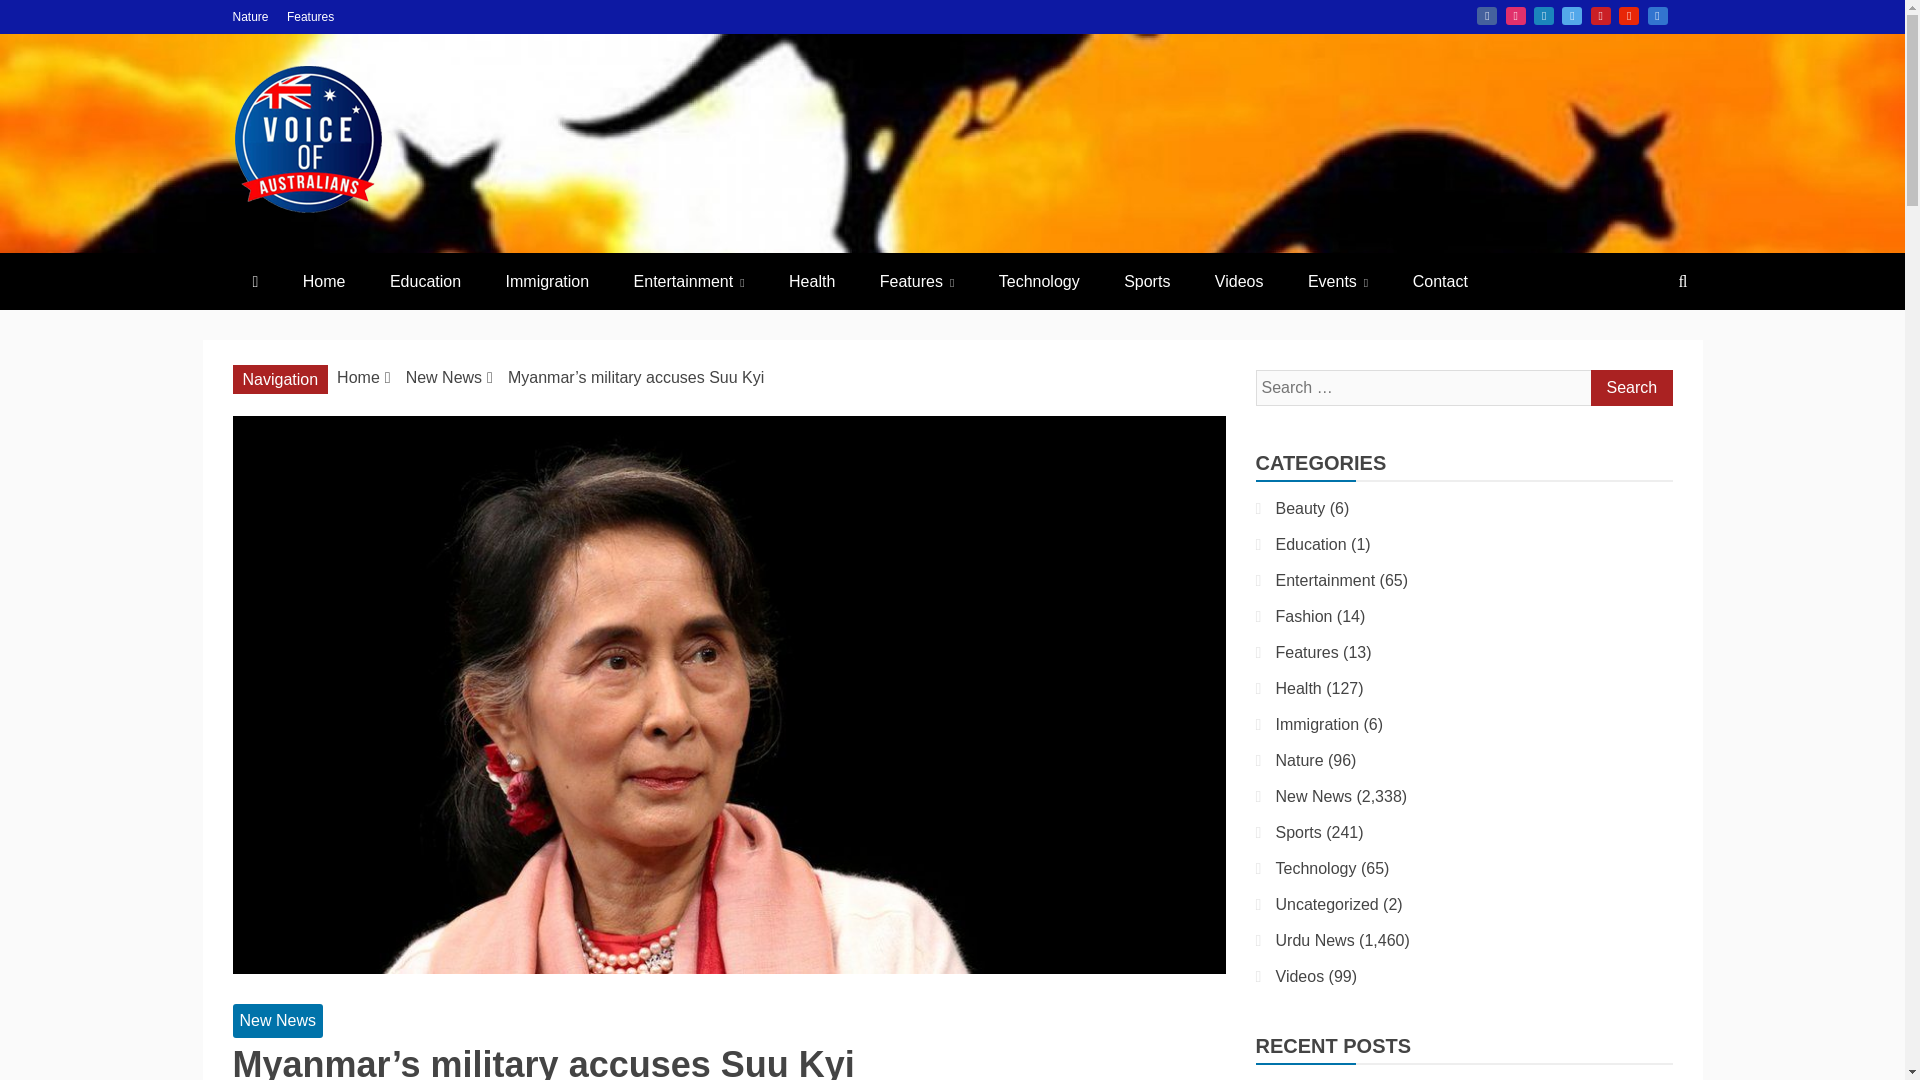 This screenshot has height=1080, width=1920. Describe the element at coordinates (689, 280) in the screenshot. I see `Entertainment` at that location.